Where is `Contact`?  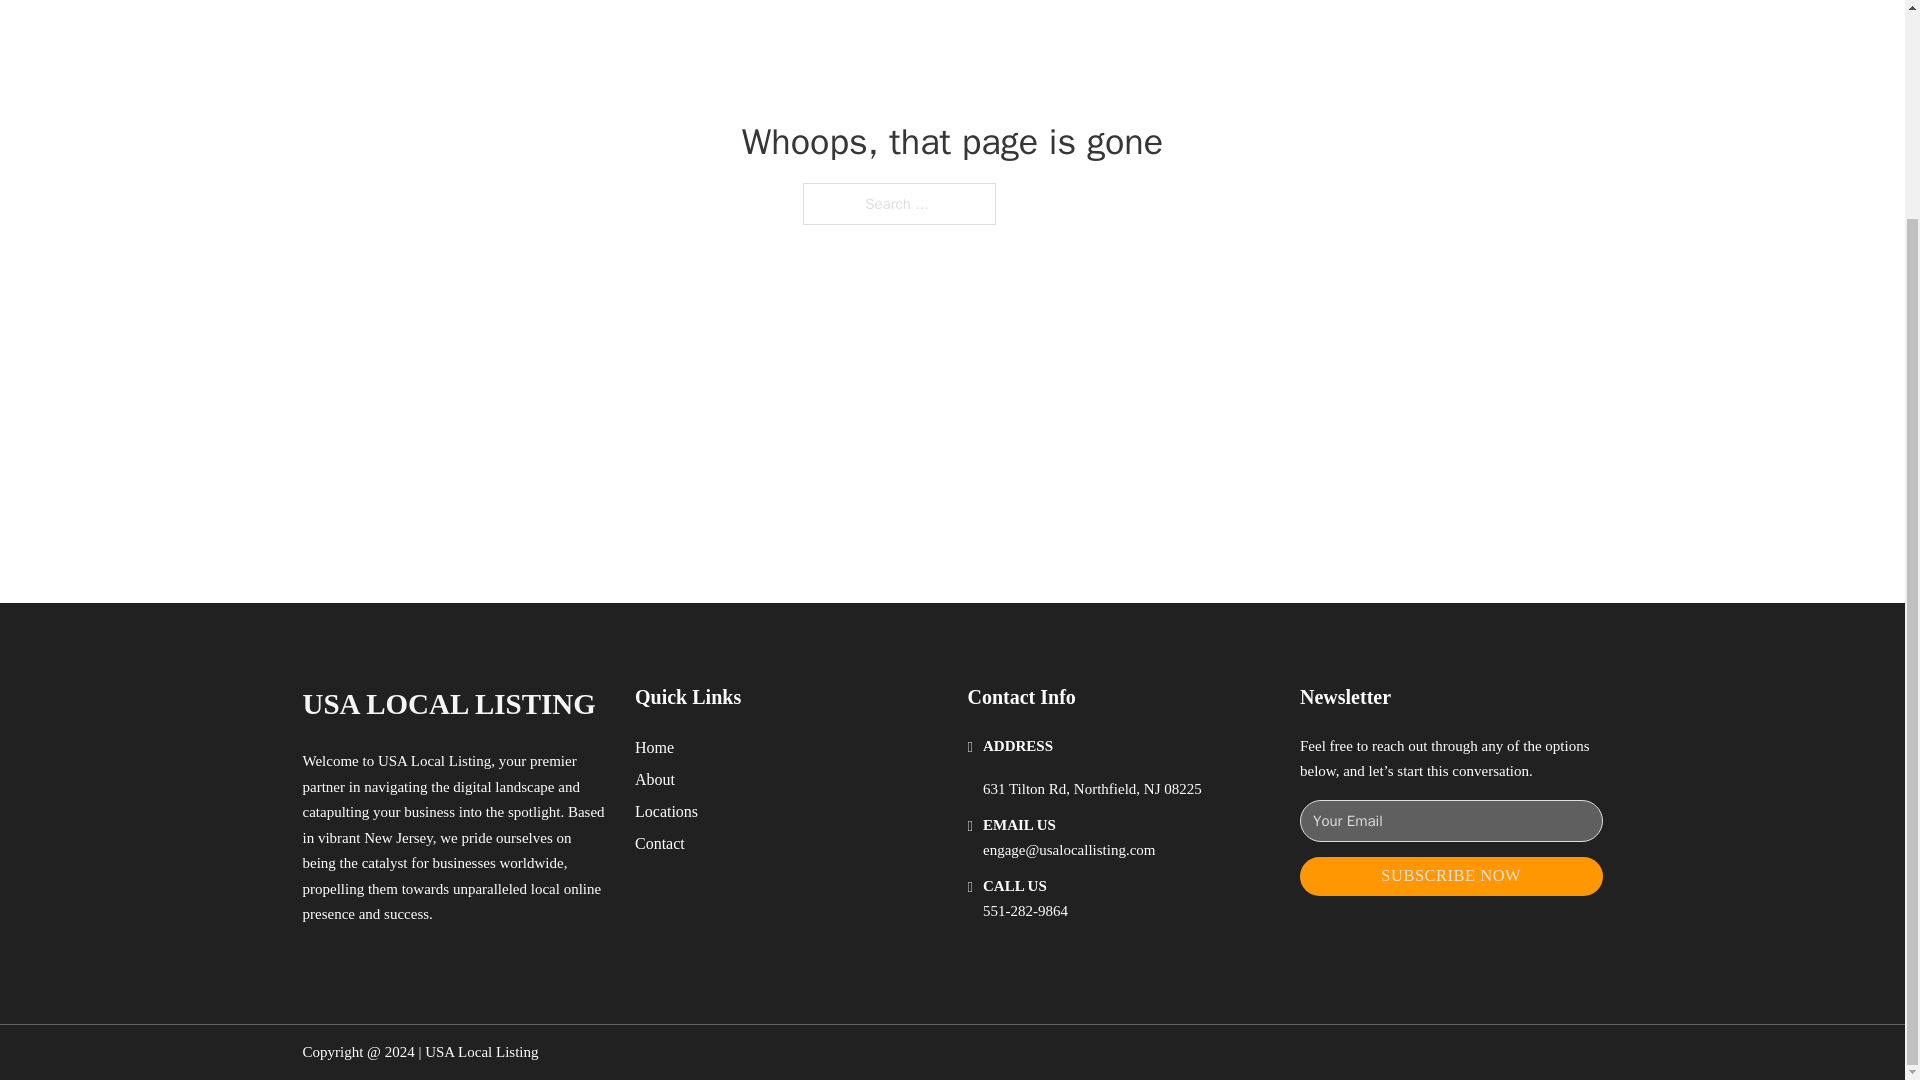
Contact is located at coordinates (660, 844).